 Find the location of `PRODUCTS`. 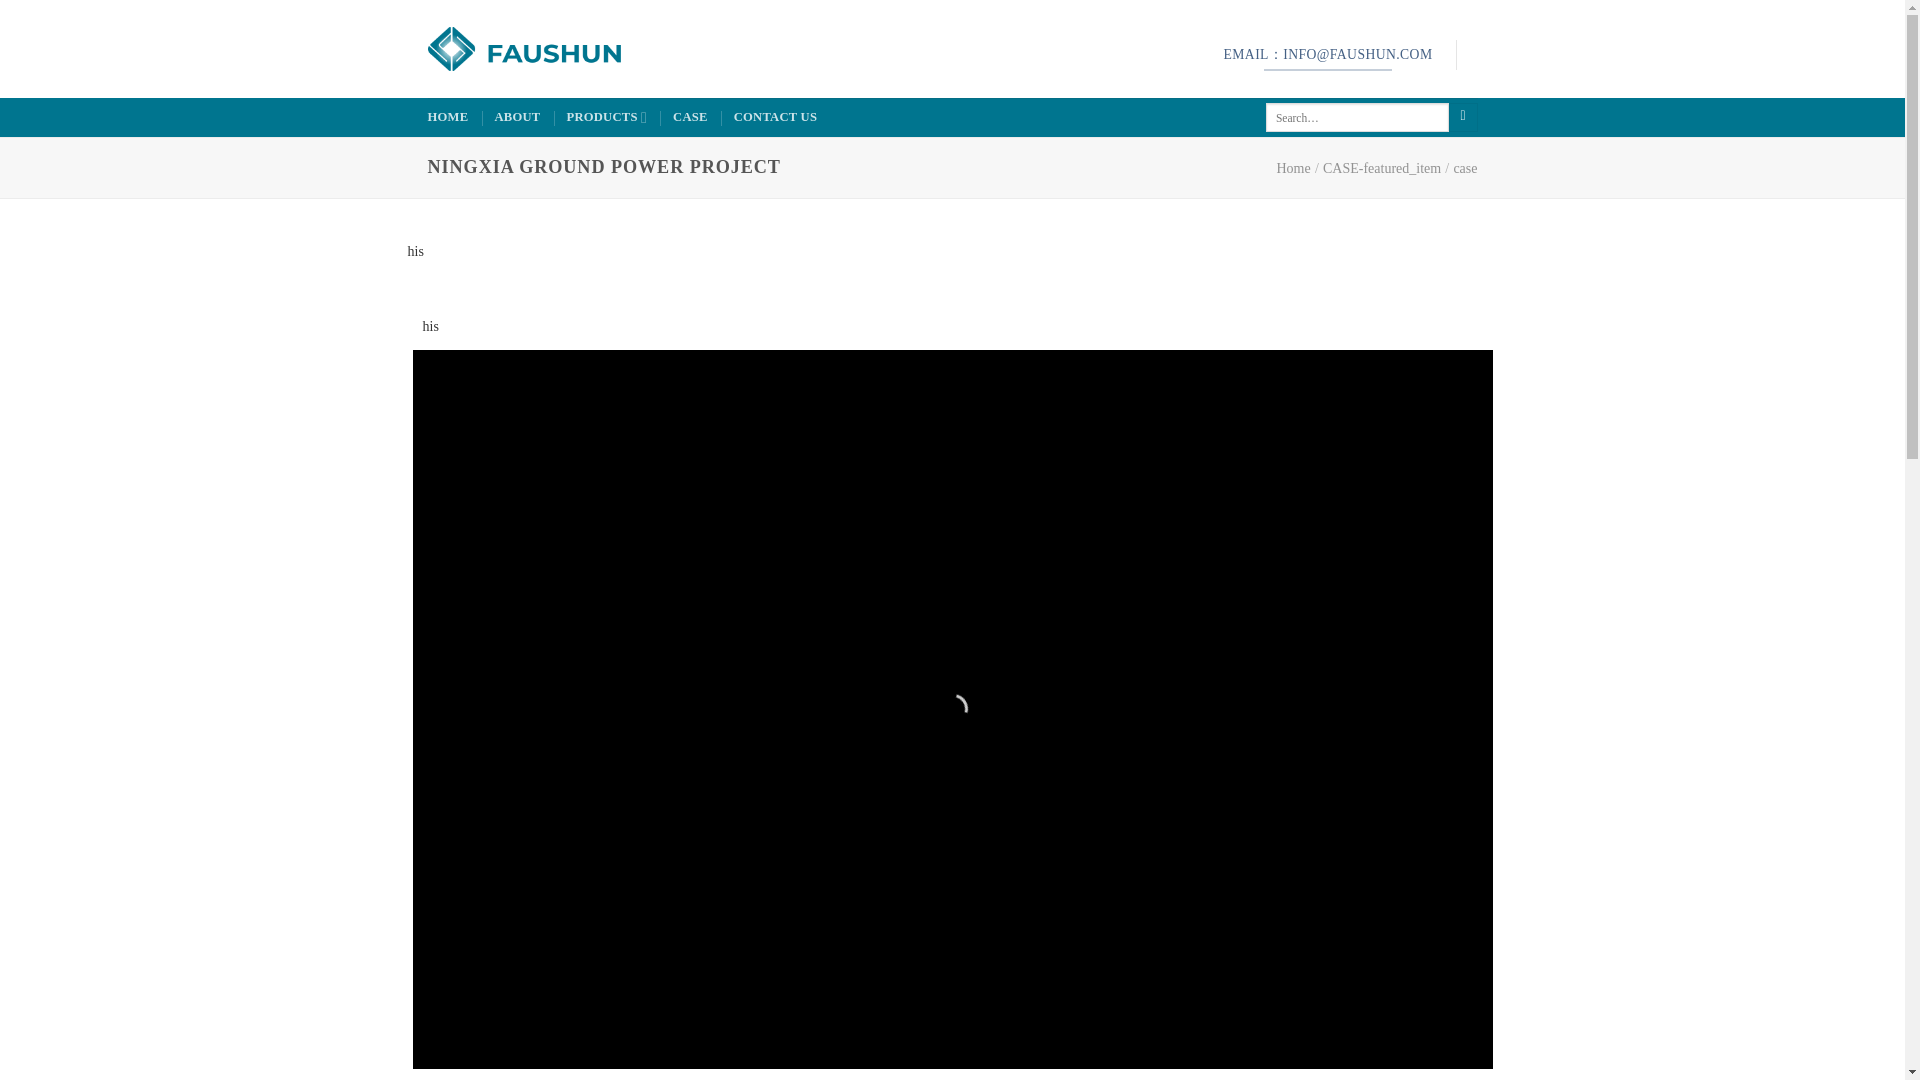

PRODUCTS is located at coordinates (606, 118).